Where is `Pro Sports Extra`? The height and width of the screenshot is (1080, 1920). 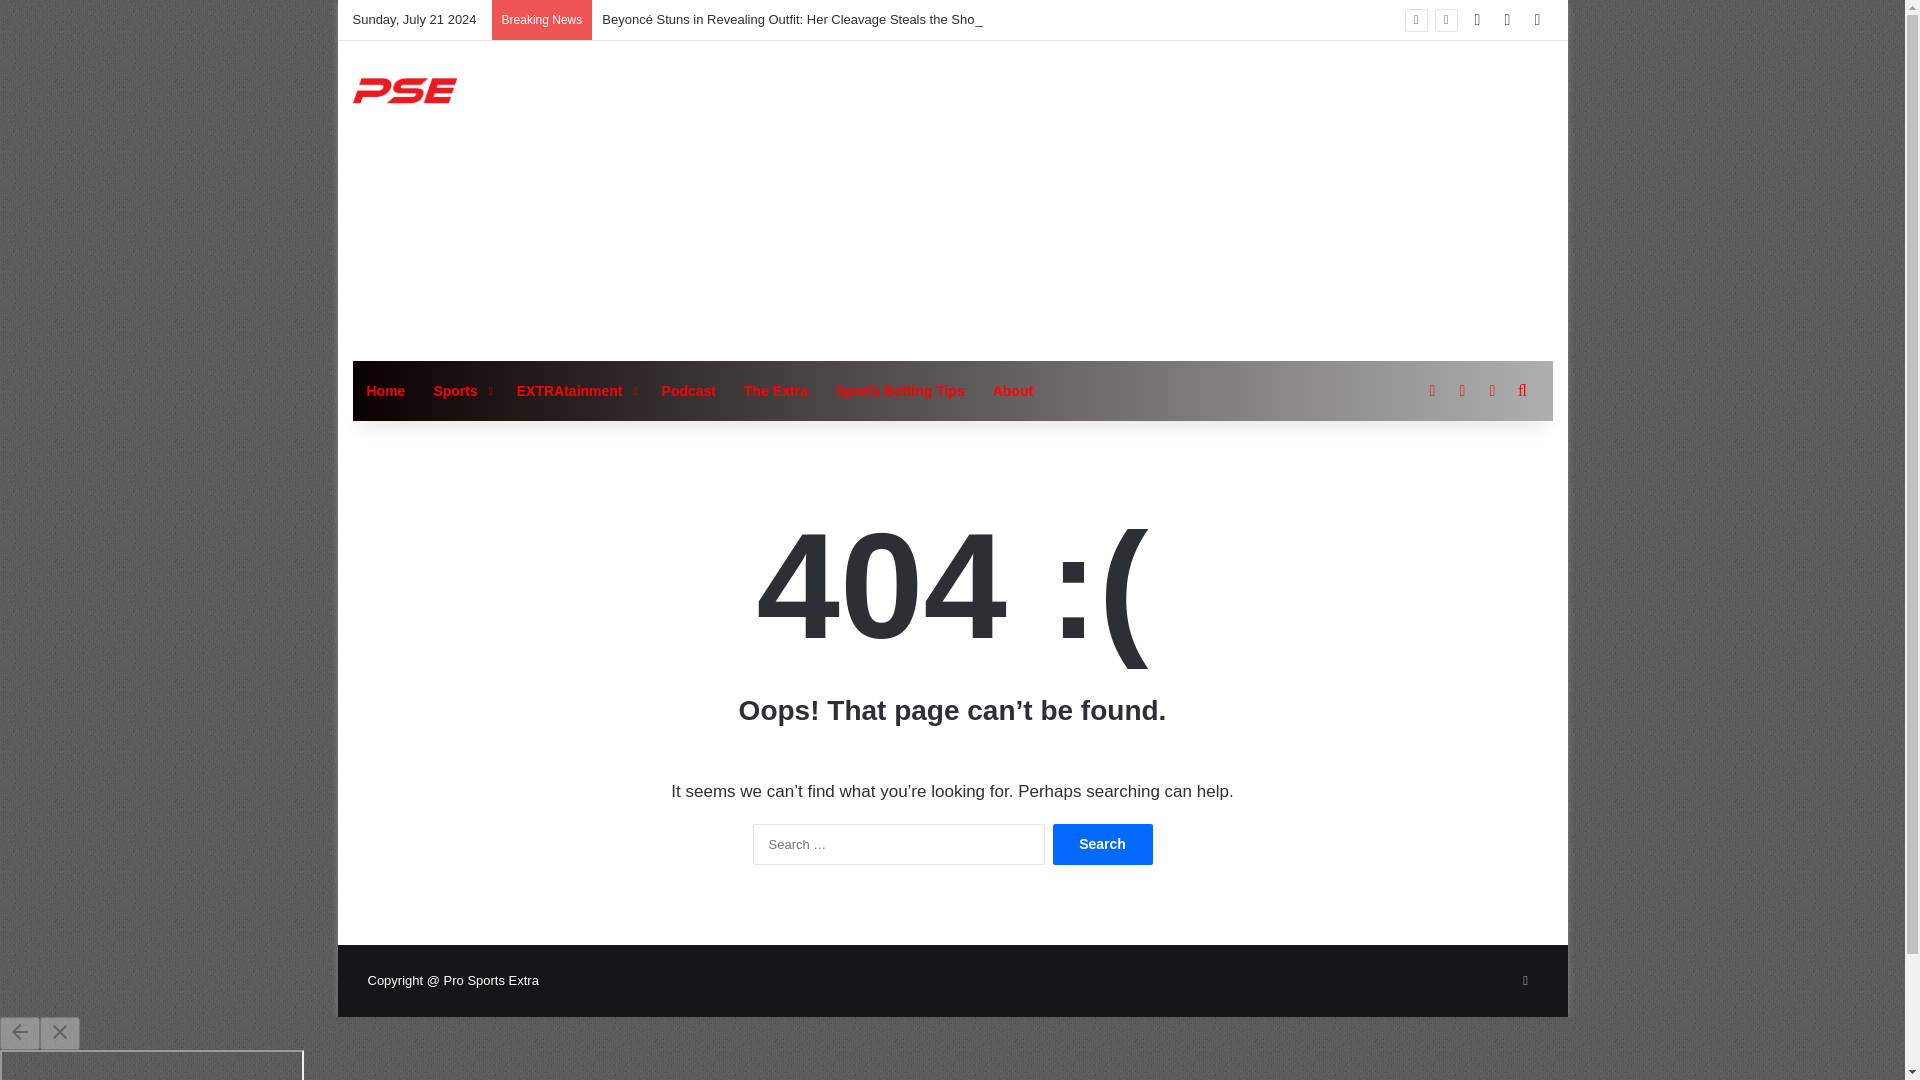 Pro Sports Extra is located at coordinates (541, 90).